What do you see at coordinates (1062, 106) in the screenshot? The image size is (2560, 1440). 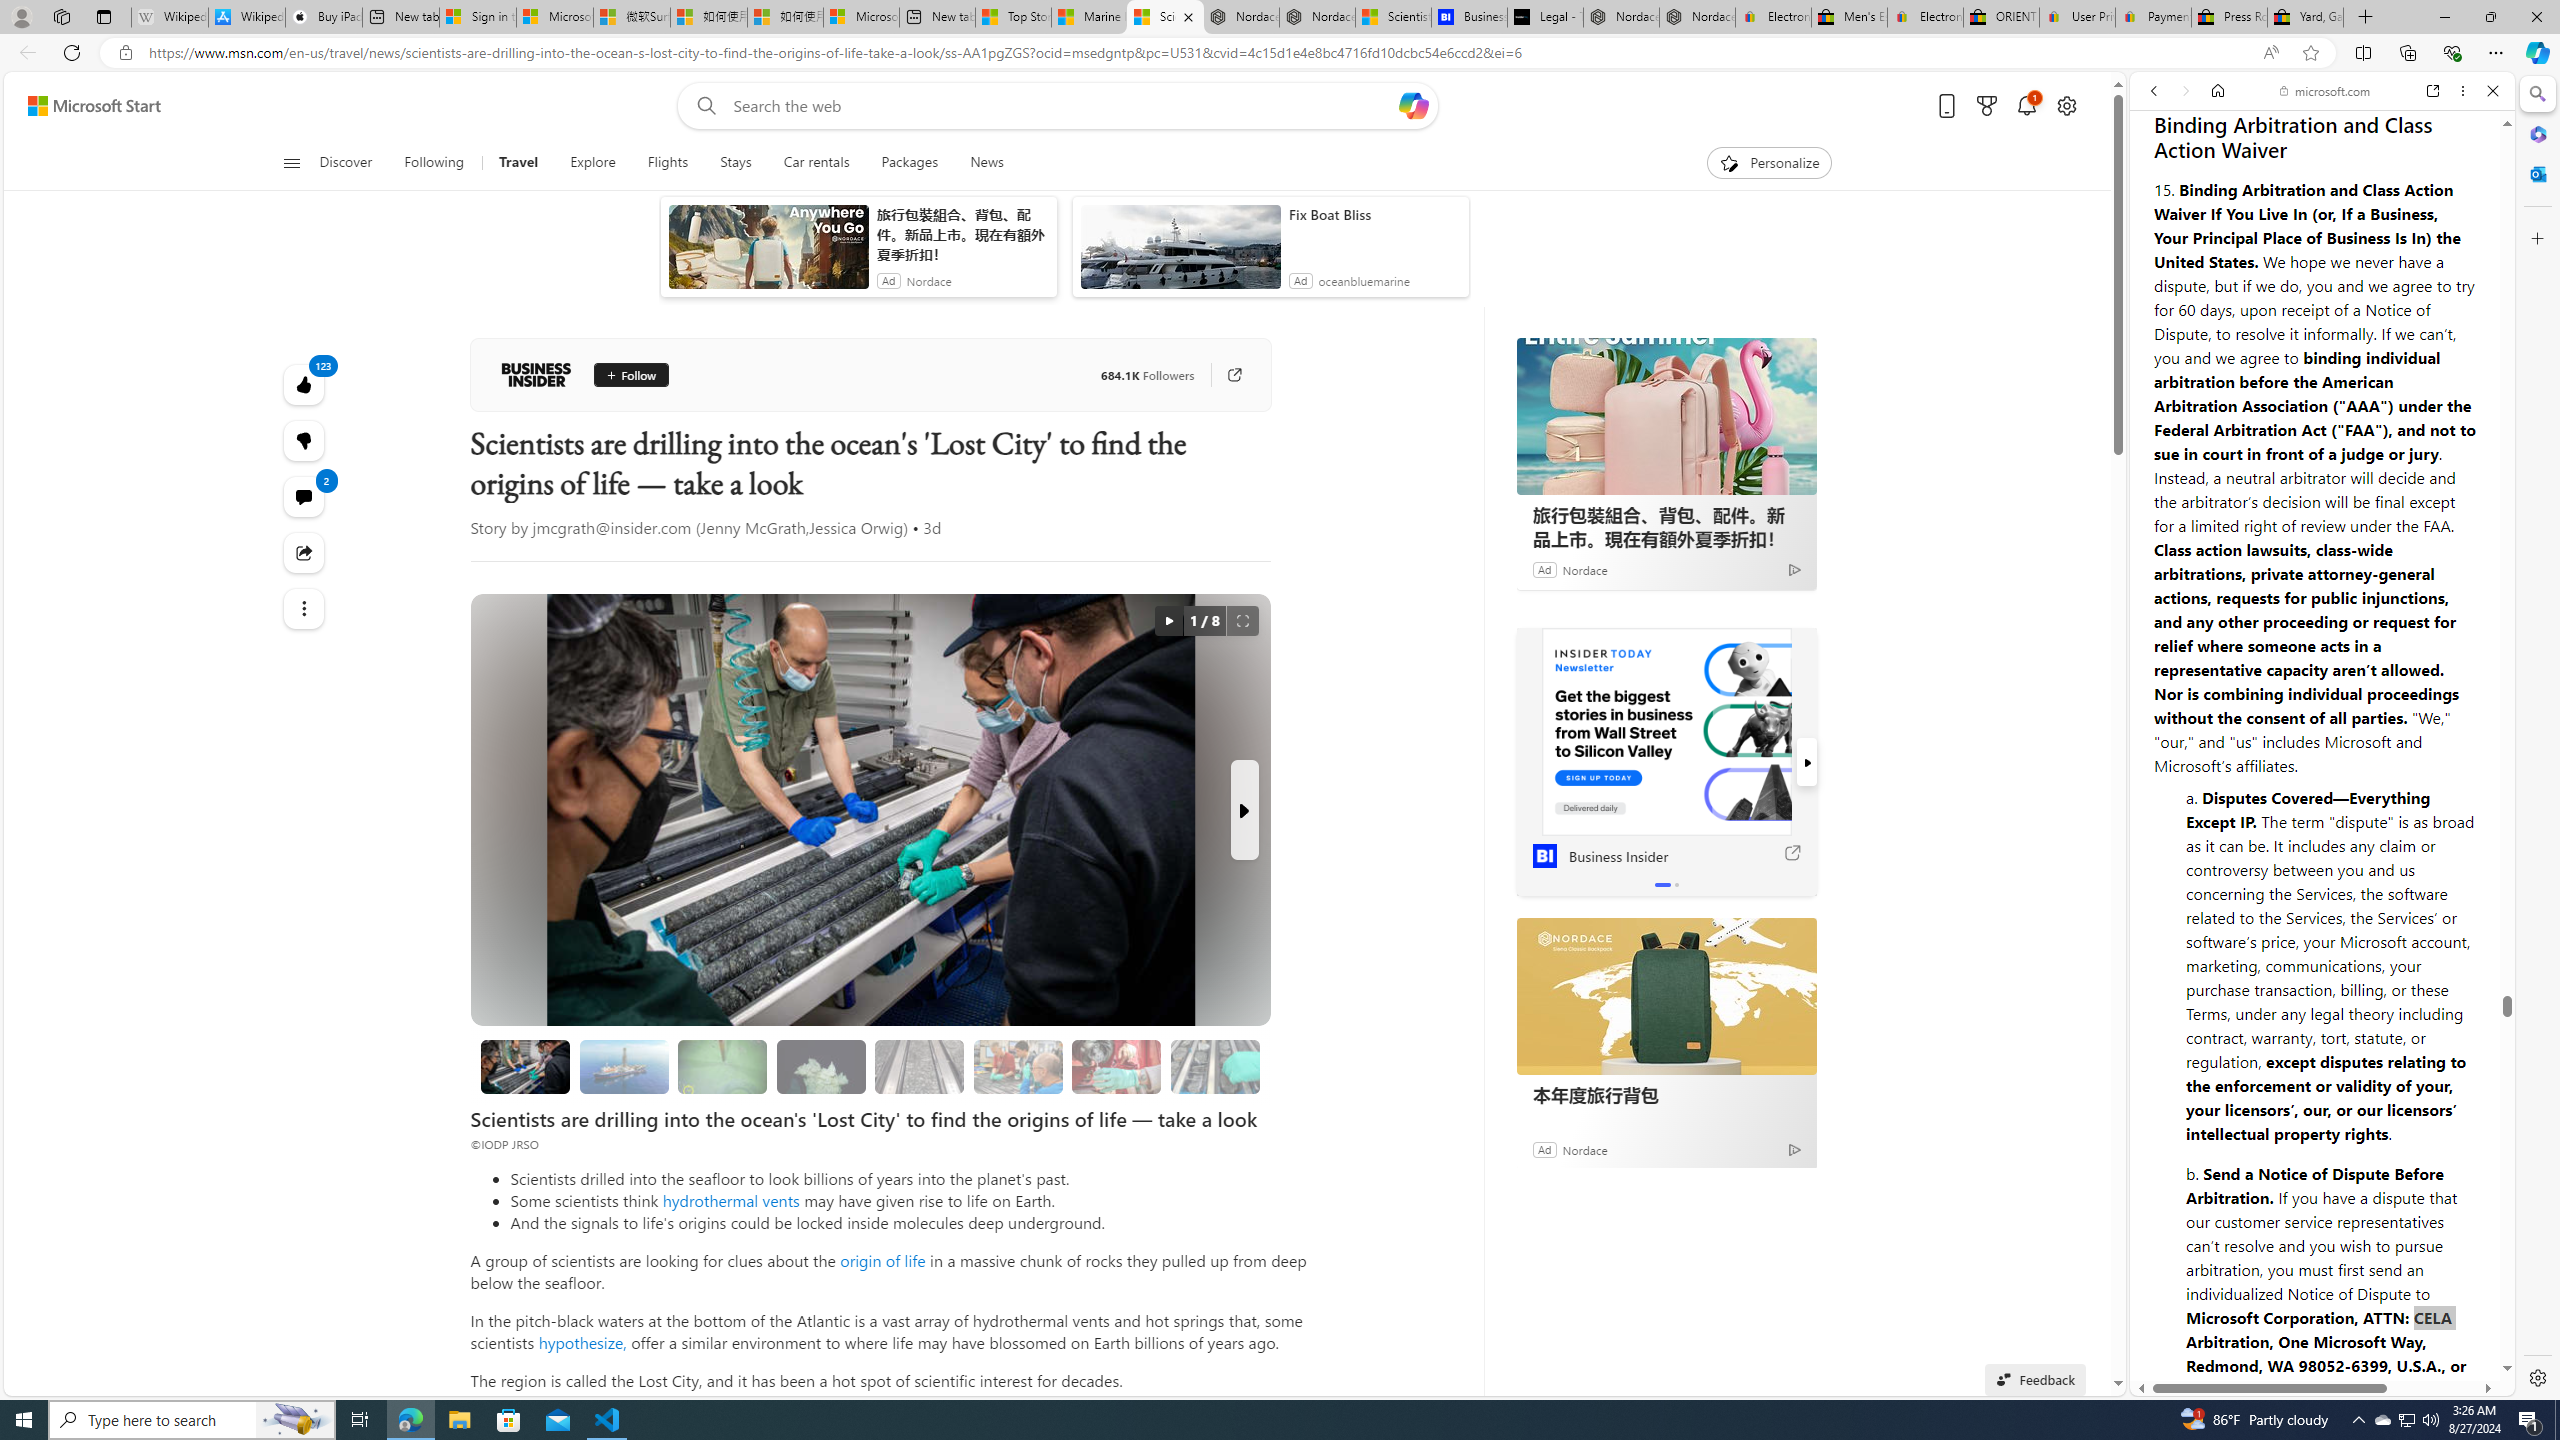 I see `Enter your search term` at bounding box center [1062, 106].